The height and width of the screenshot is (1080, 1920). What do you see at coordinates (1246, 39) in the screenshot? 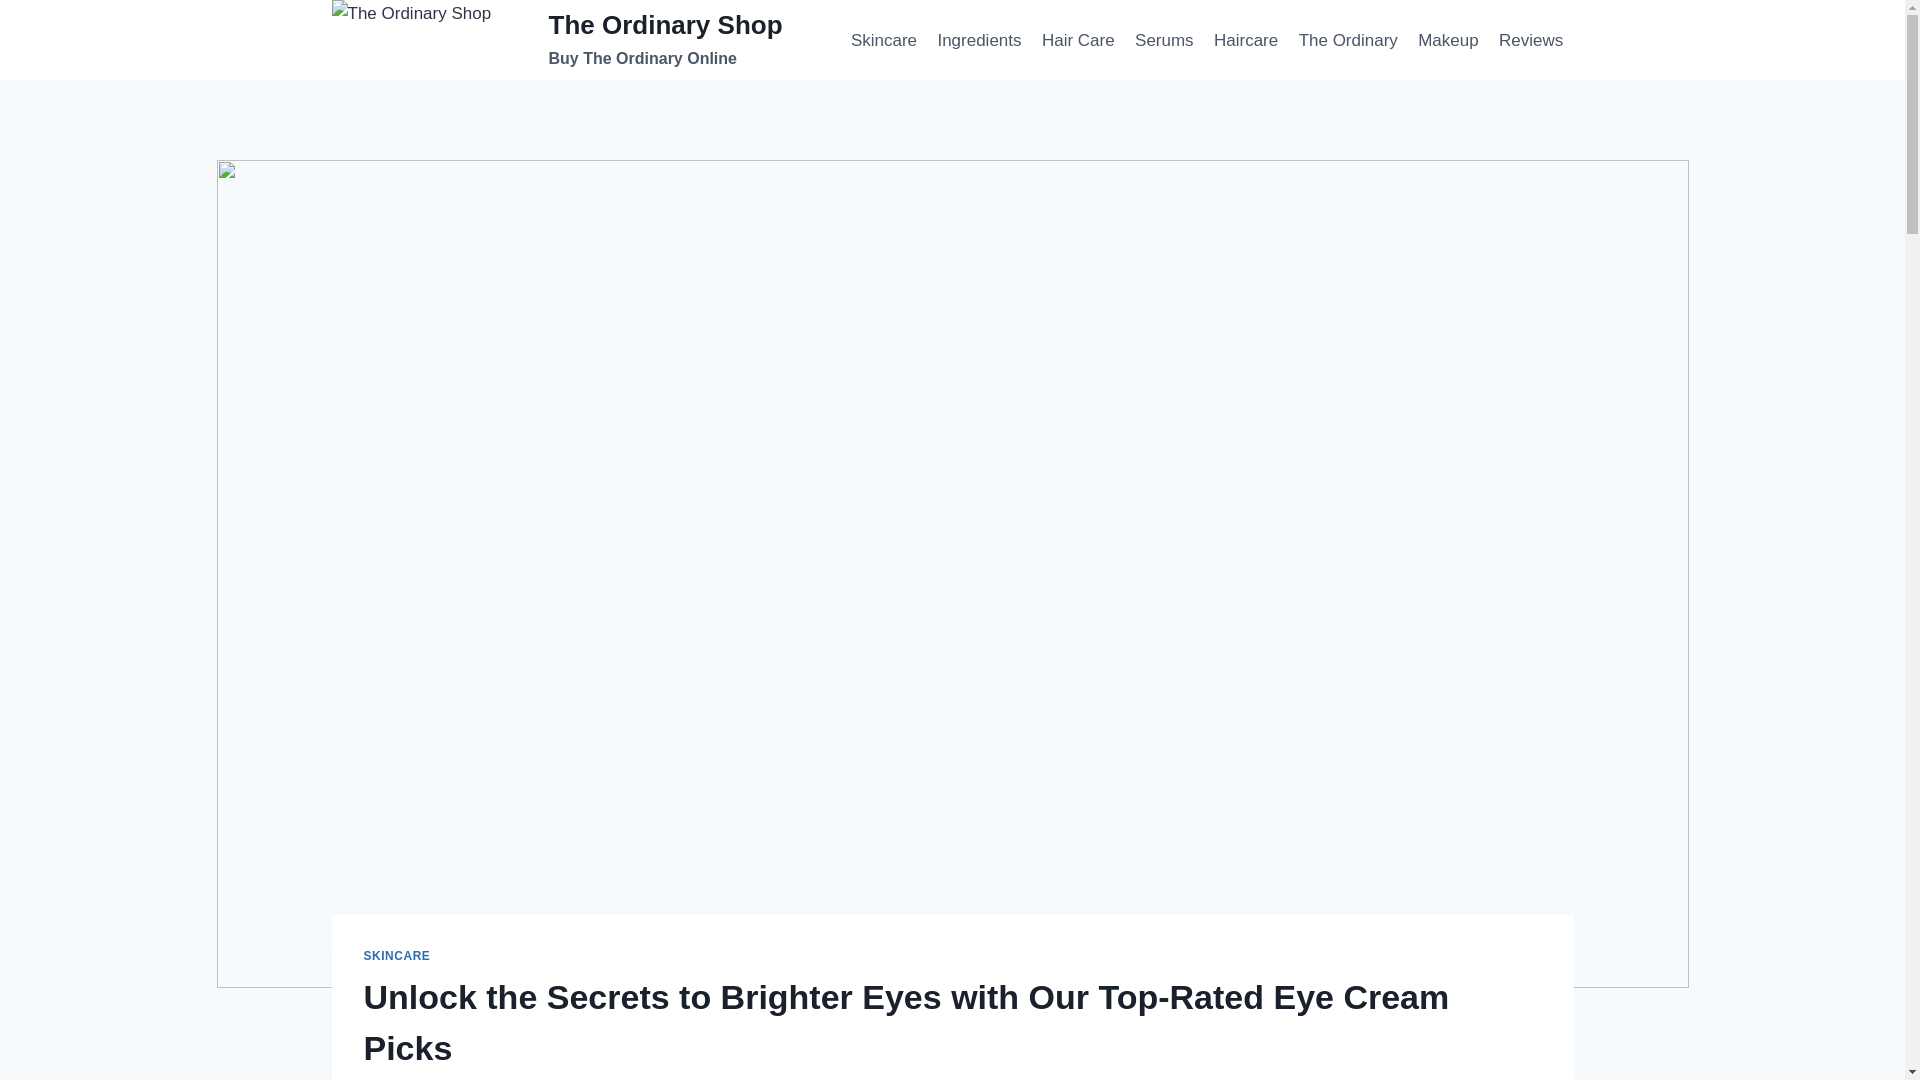
I see `Haircare` at bounding box center [1246, 39].